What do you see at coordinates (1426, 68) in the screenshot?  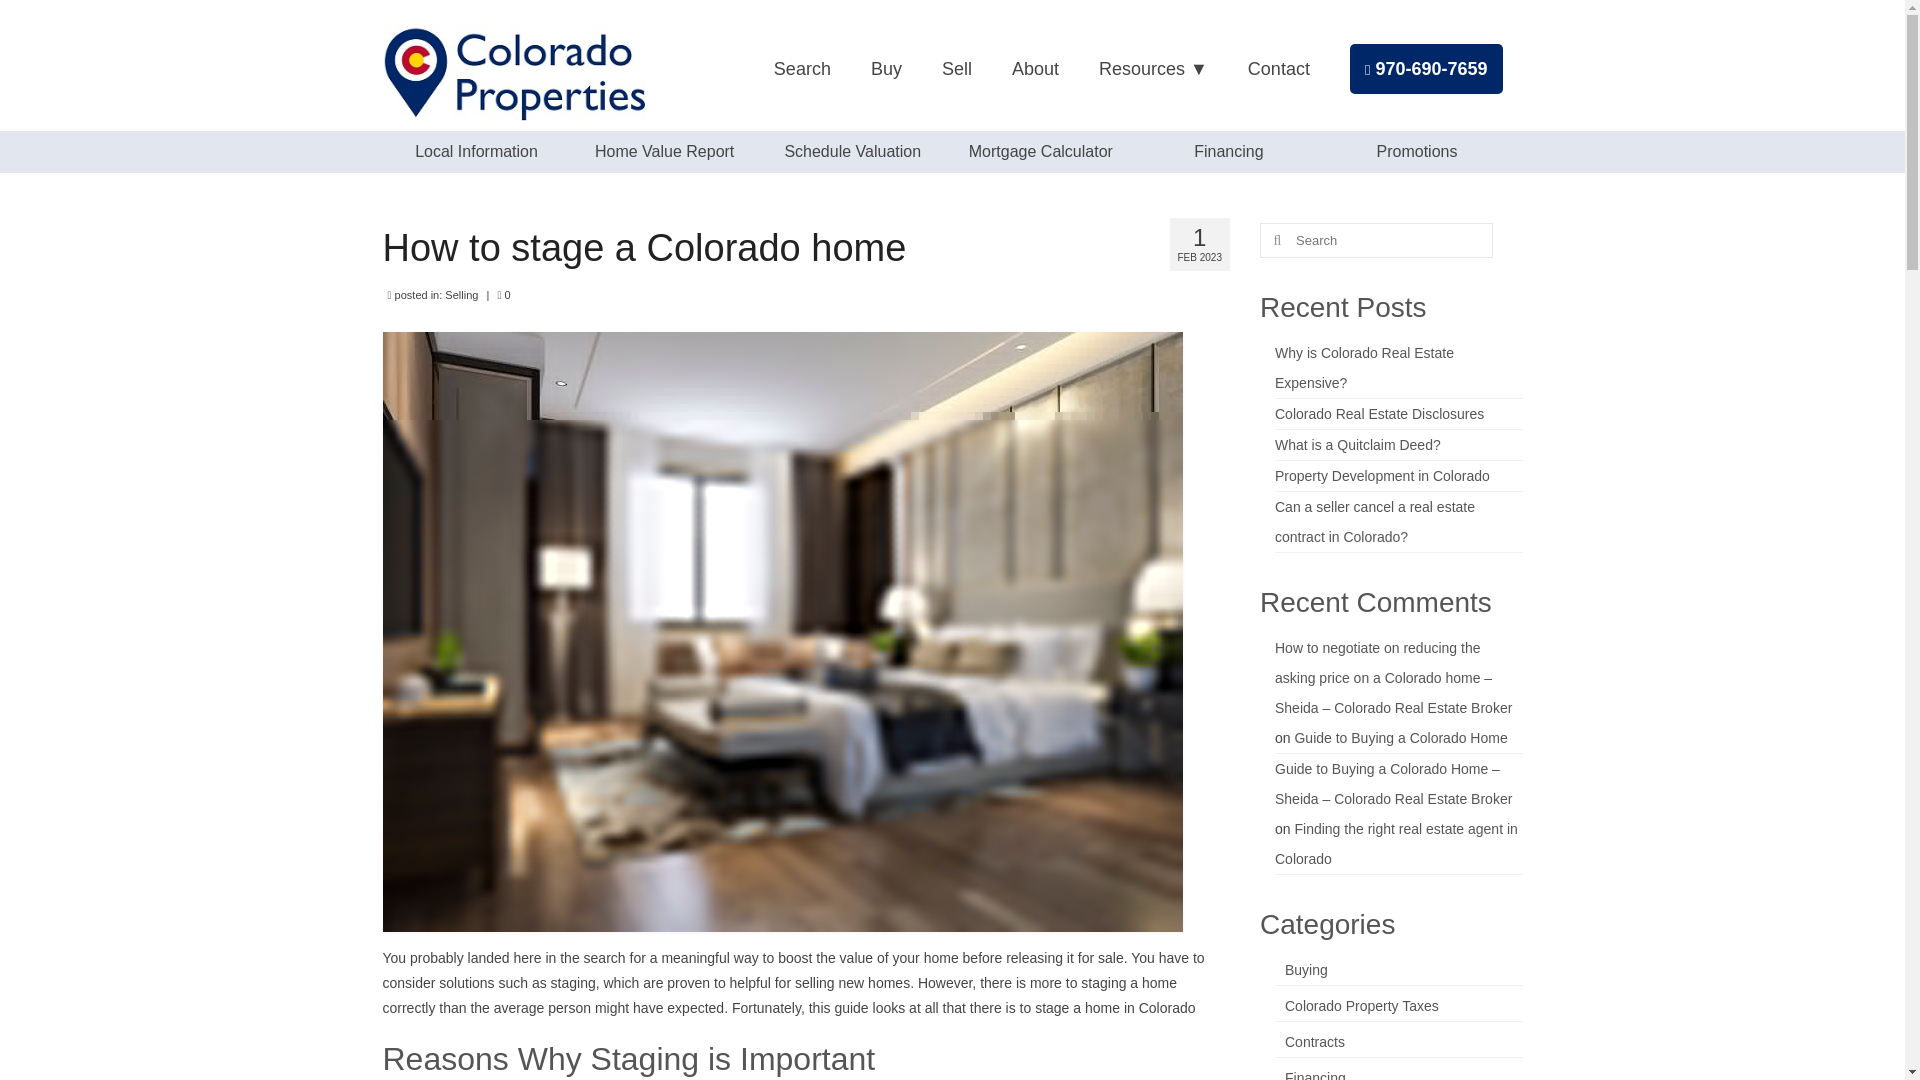 I see `970-690-7659` at bounding box center [1426, 68].